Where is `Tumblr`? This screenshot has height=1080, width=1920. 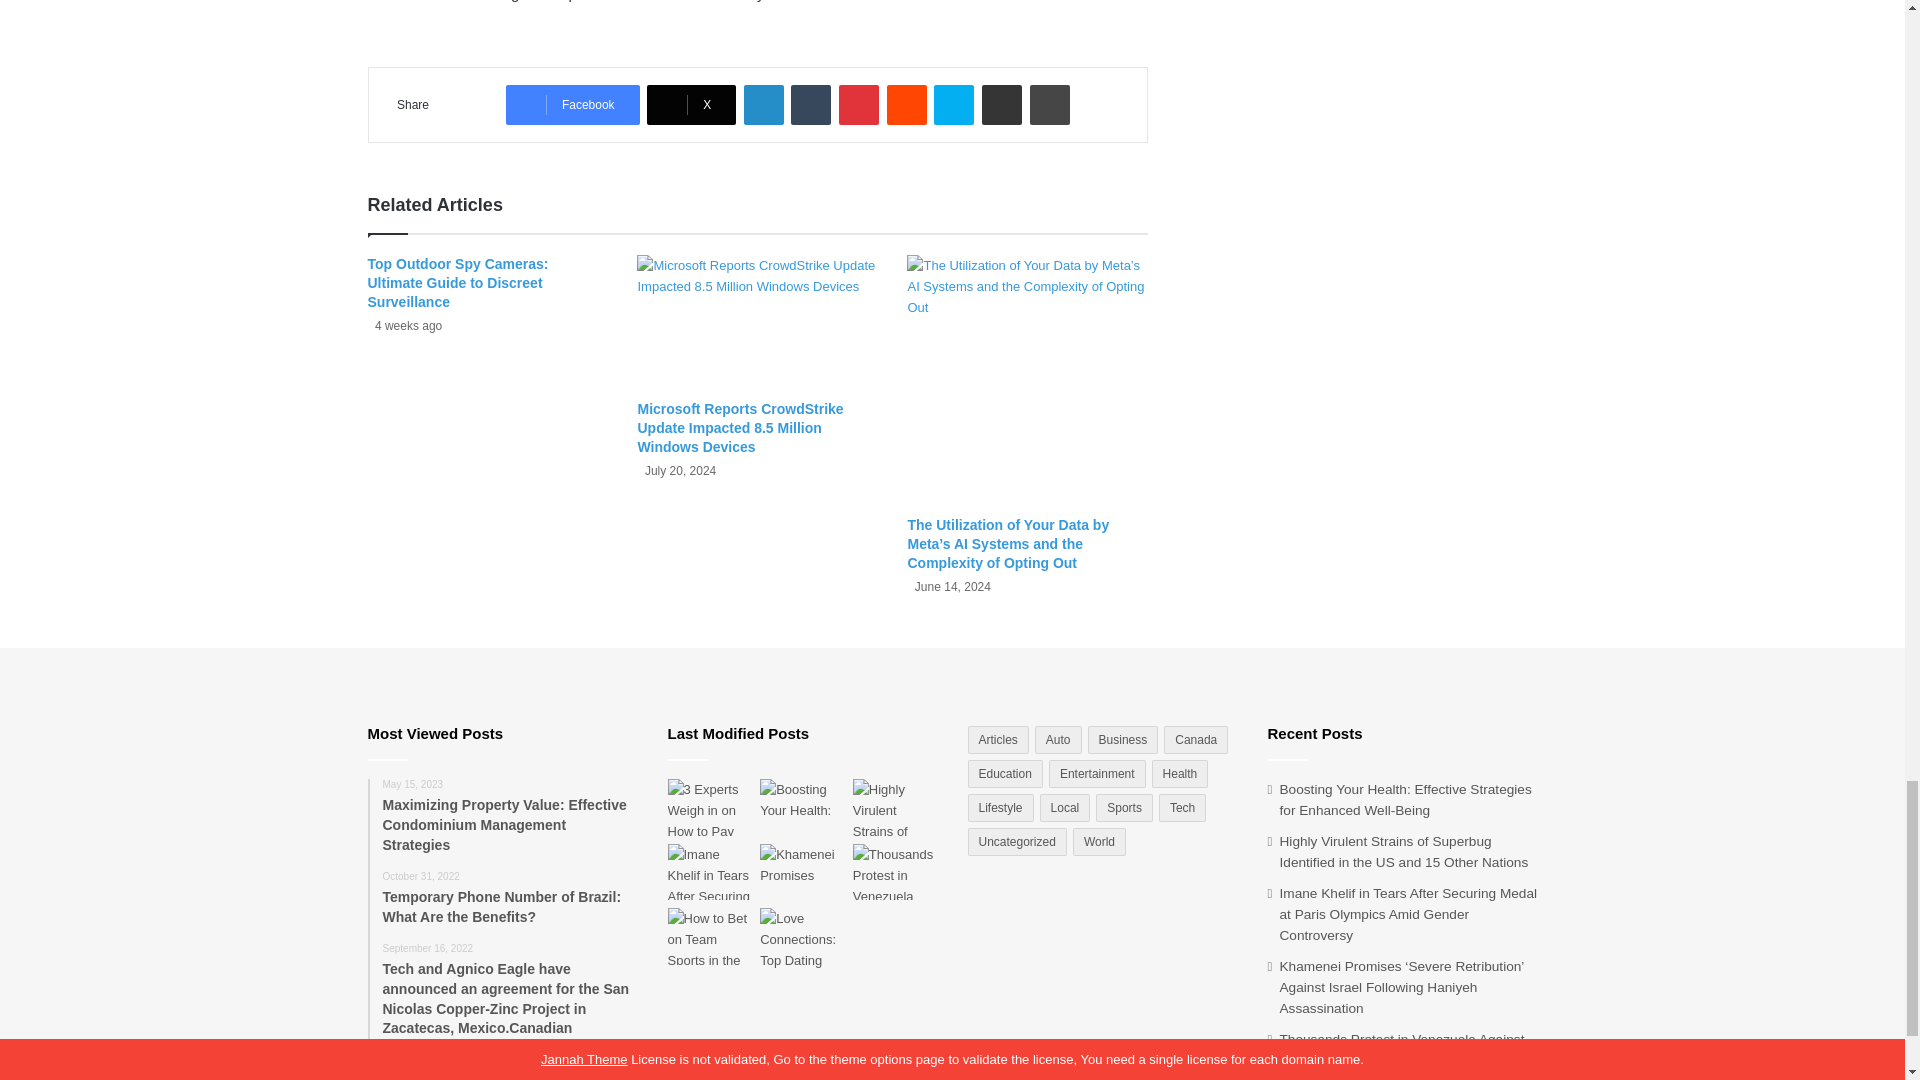
Tumblr is located at coordinates (811, 105).